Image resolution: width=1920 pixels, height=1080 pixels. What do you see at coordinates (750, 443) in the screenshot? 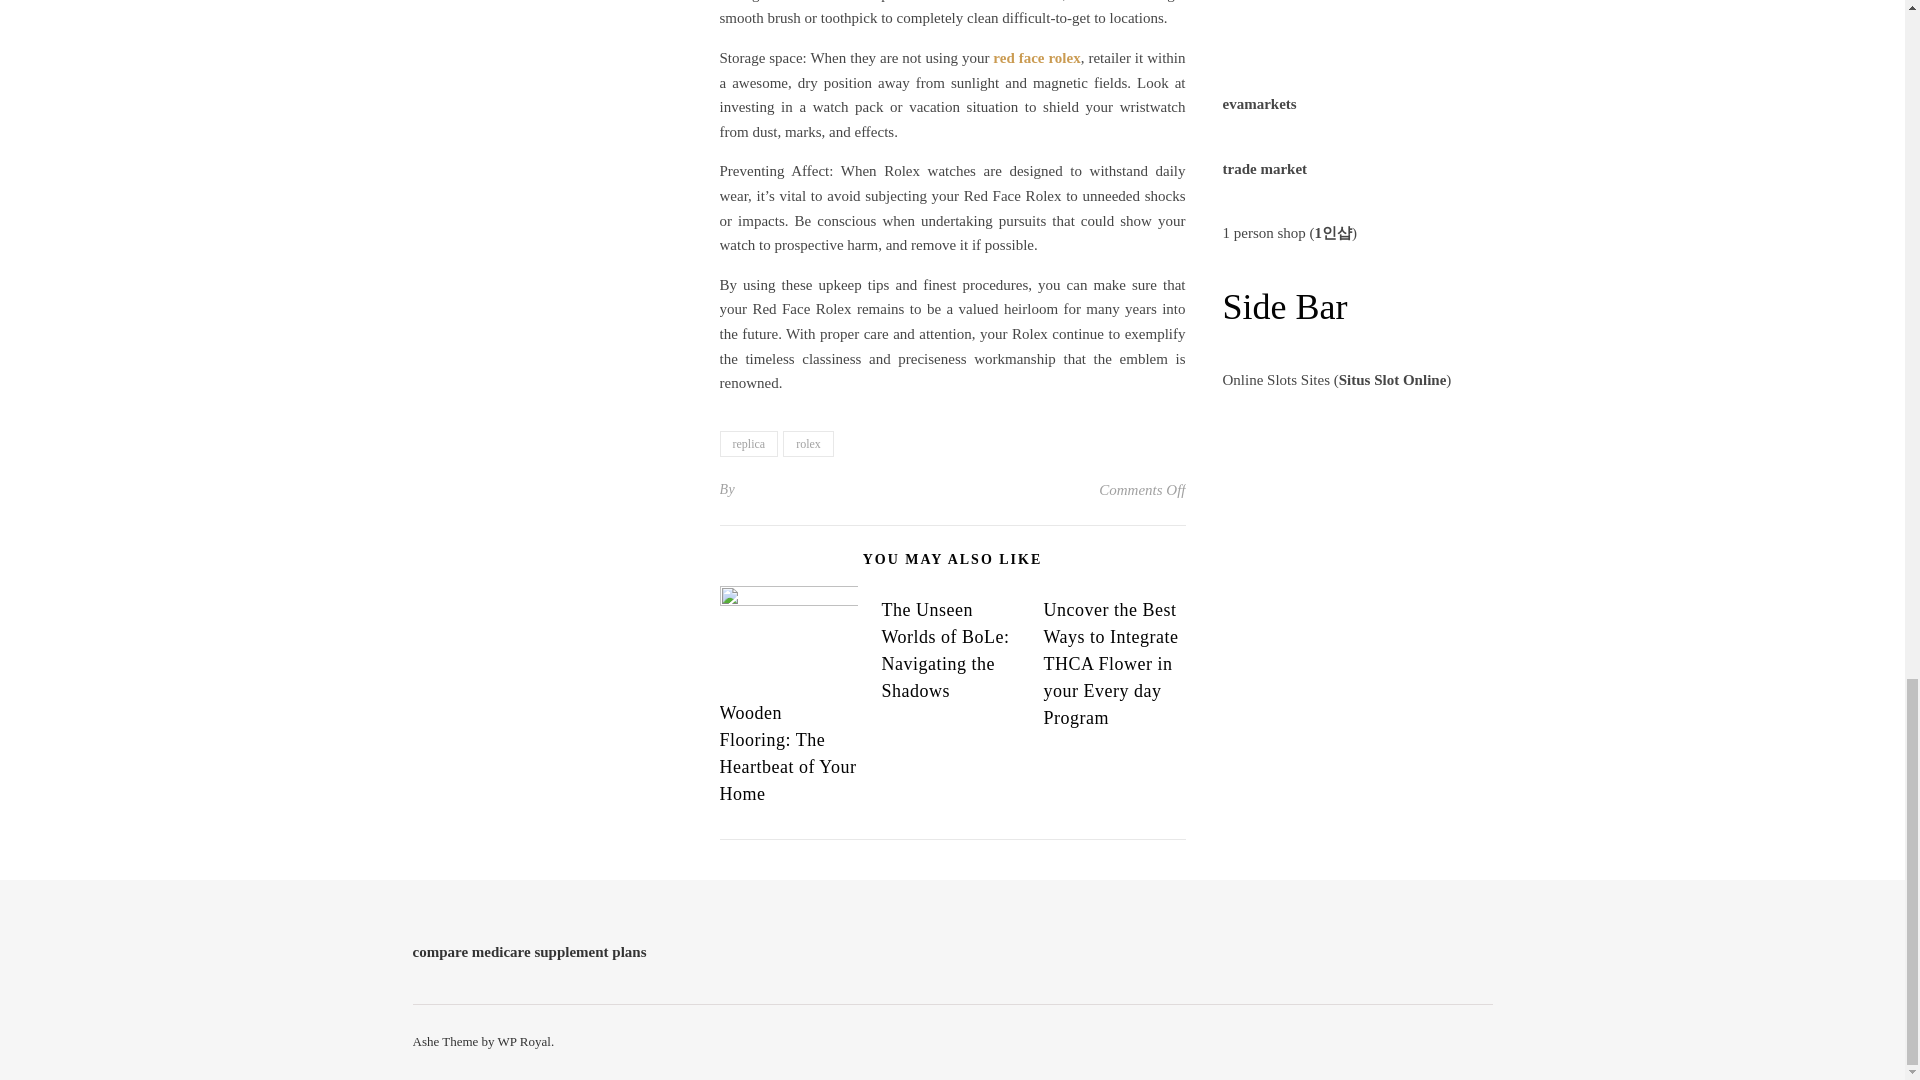
I see `replica` at bounding box center [750, 443].